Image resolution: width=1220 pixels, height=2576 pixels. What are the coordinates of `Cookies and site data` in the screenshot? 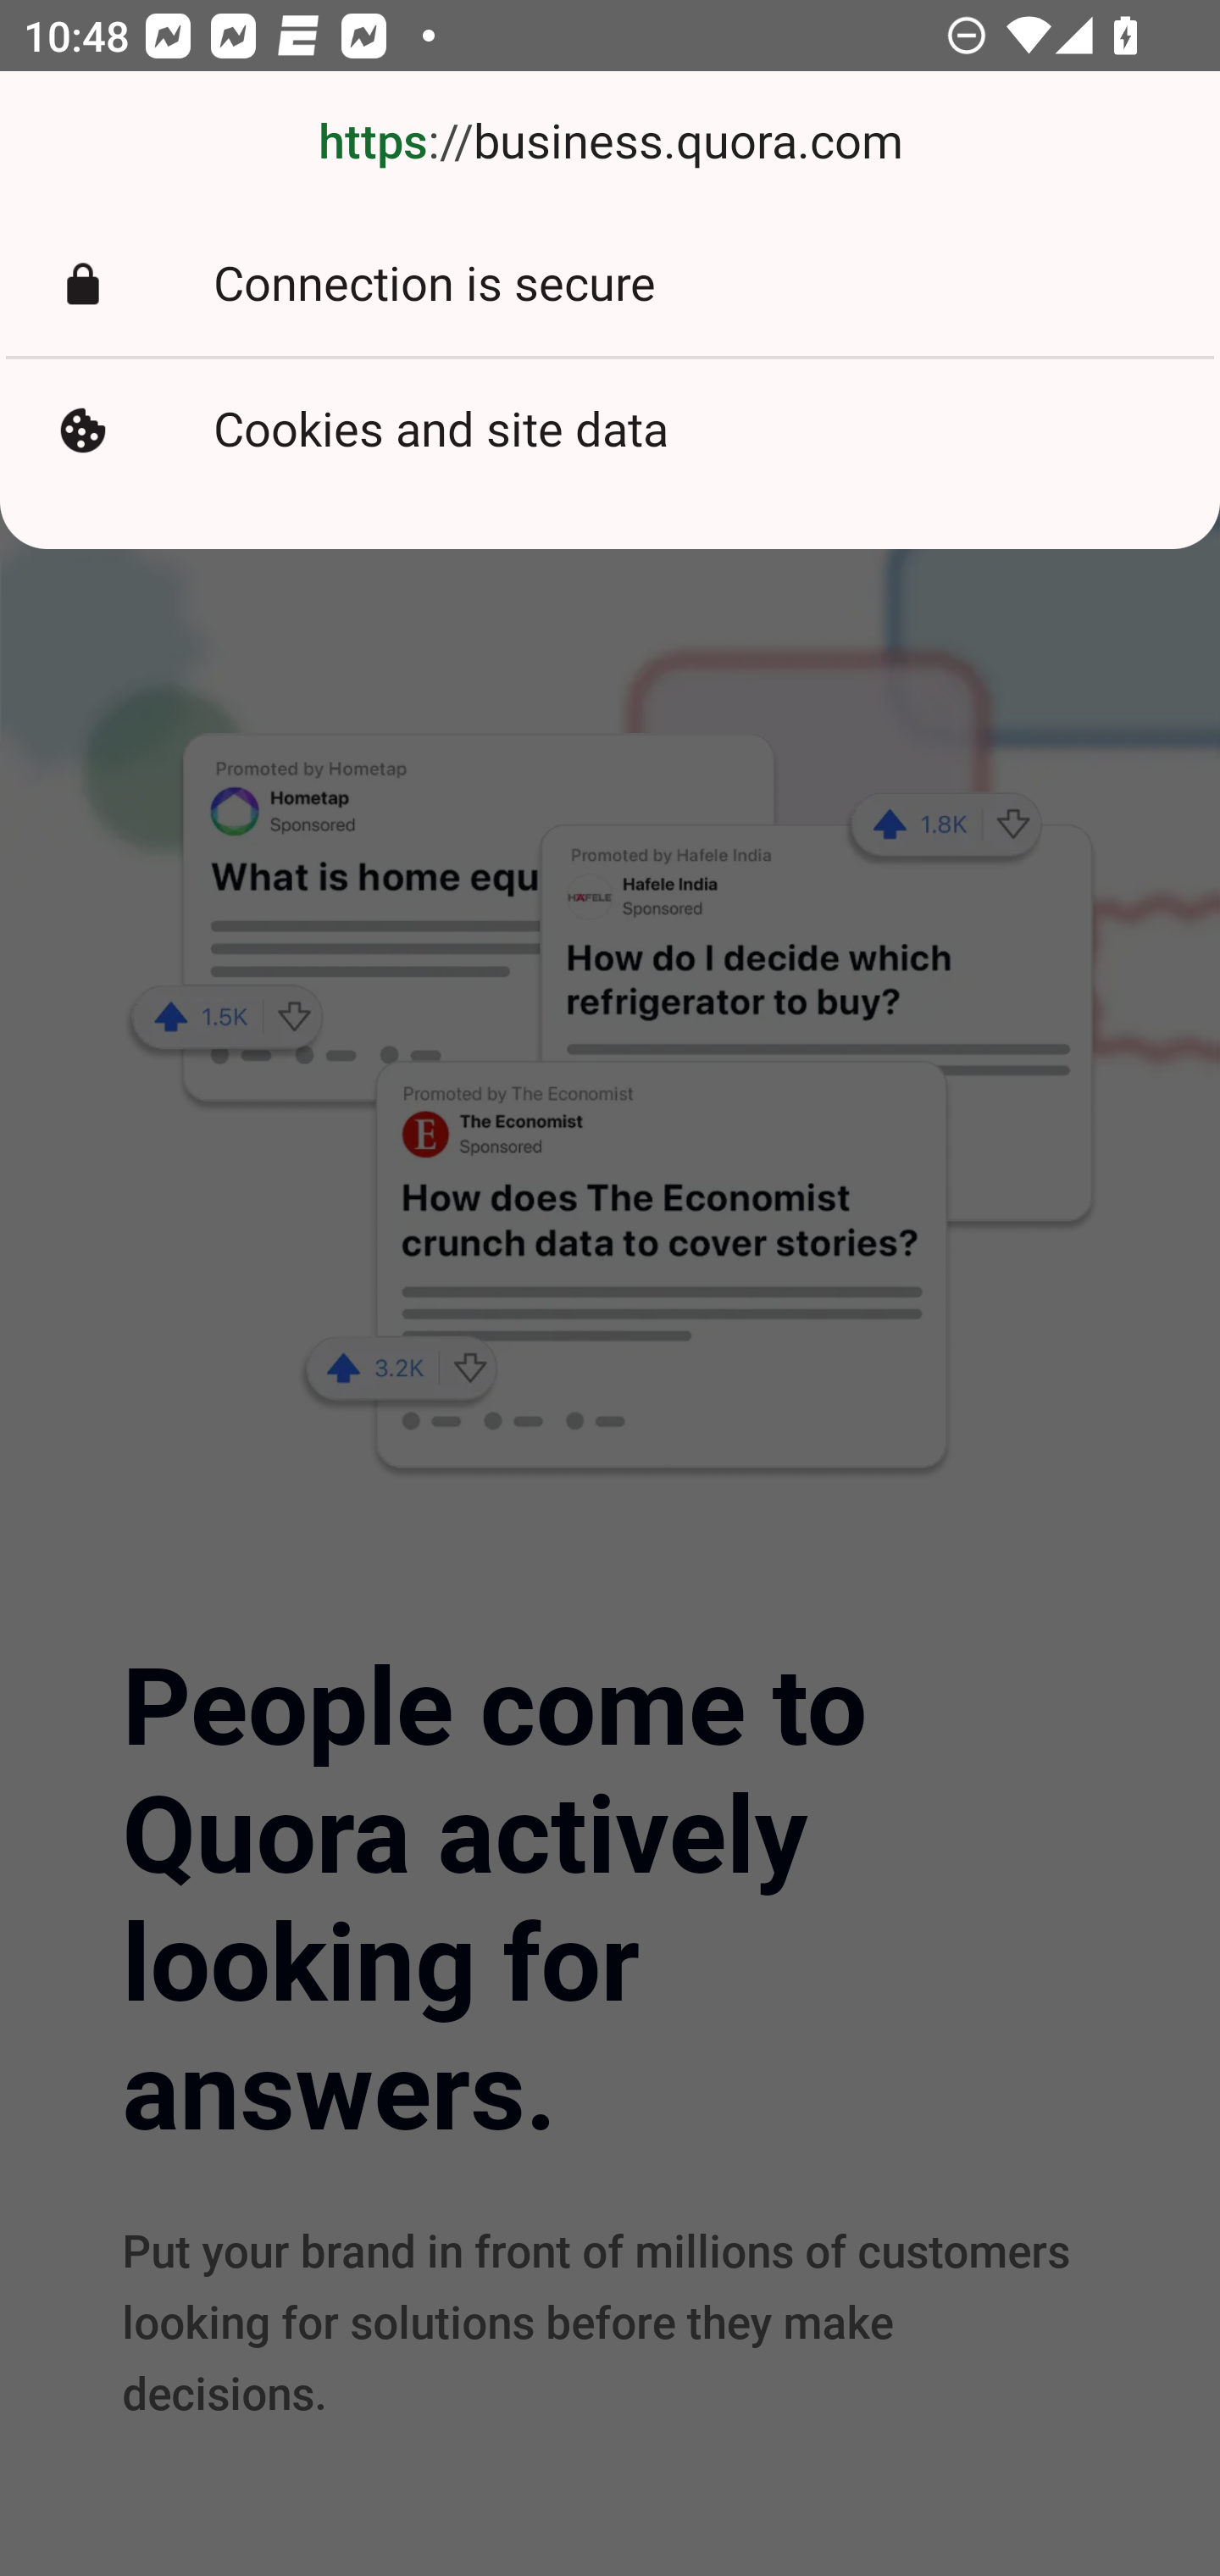 It's located at (610, 430).